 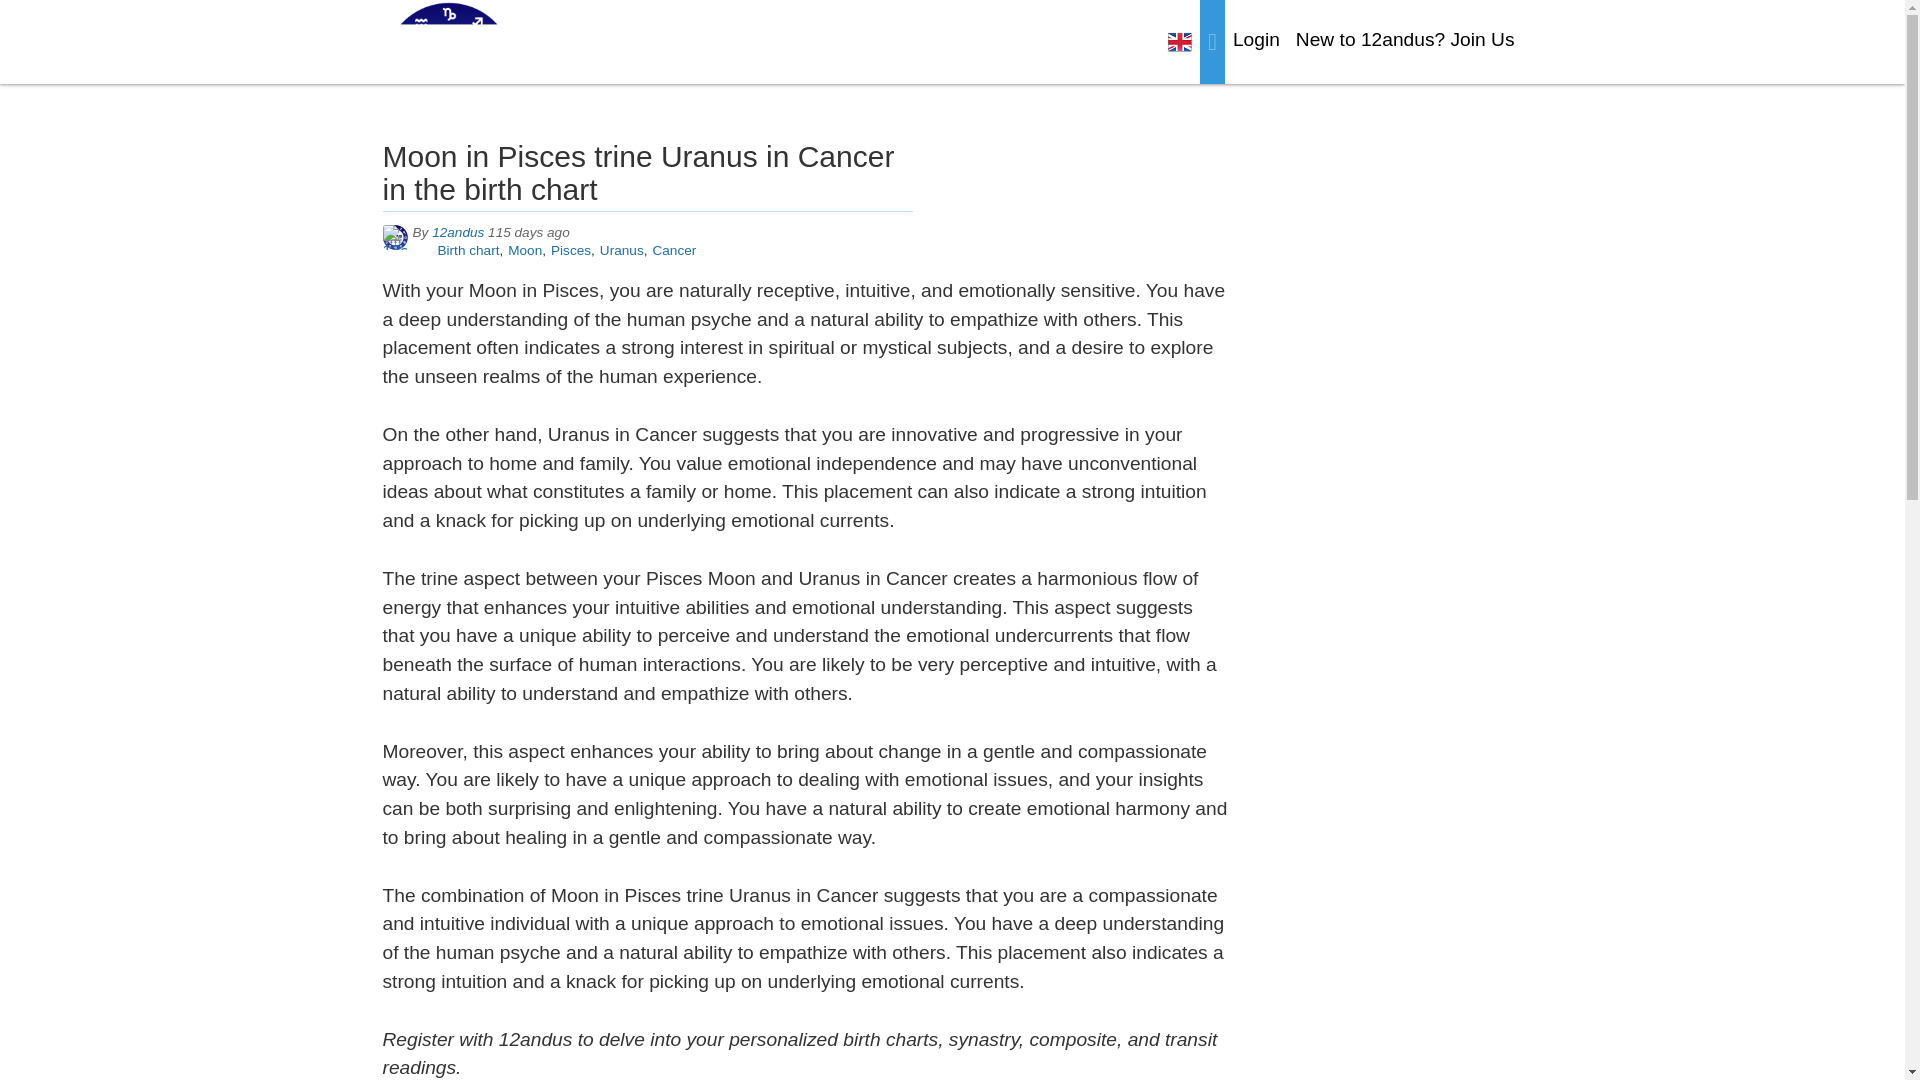 What do you see at coordinates (1180, 42) in the screenshot?
I see `English` at bounding box center [1180, 42].